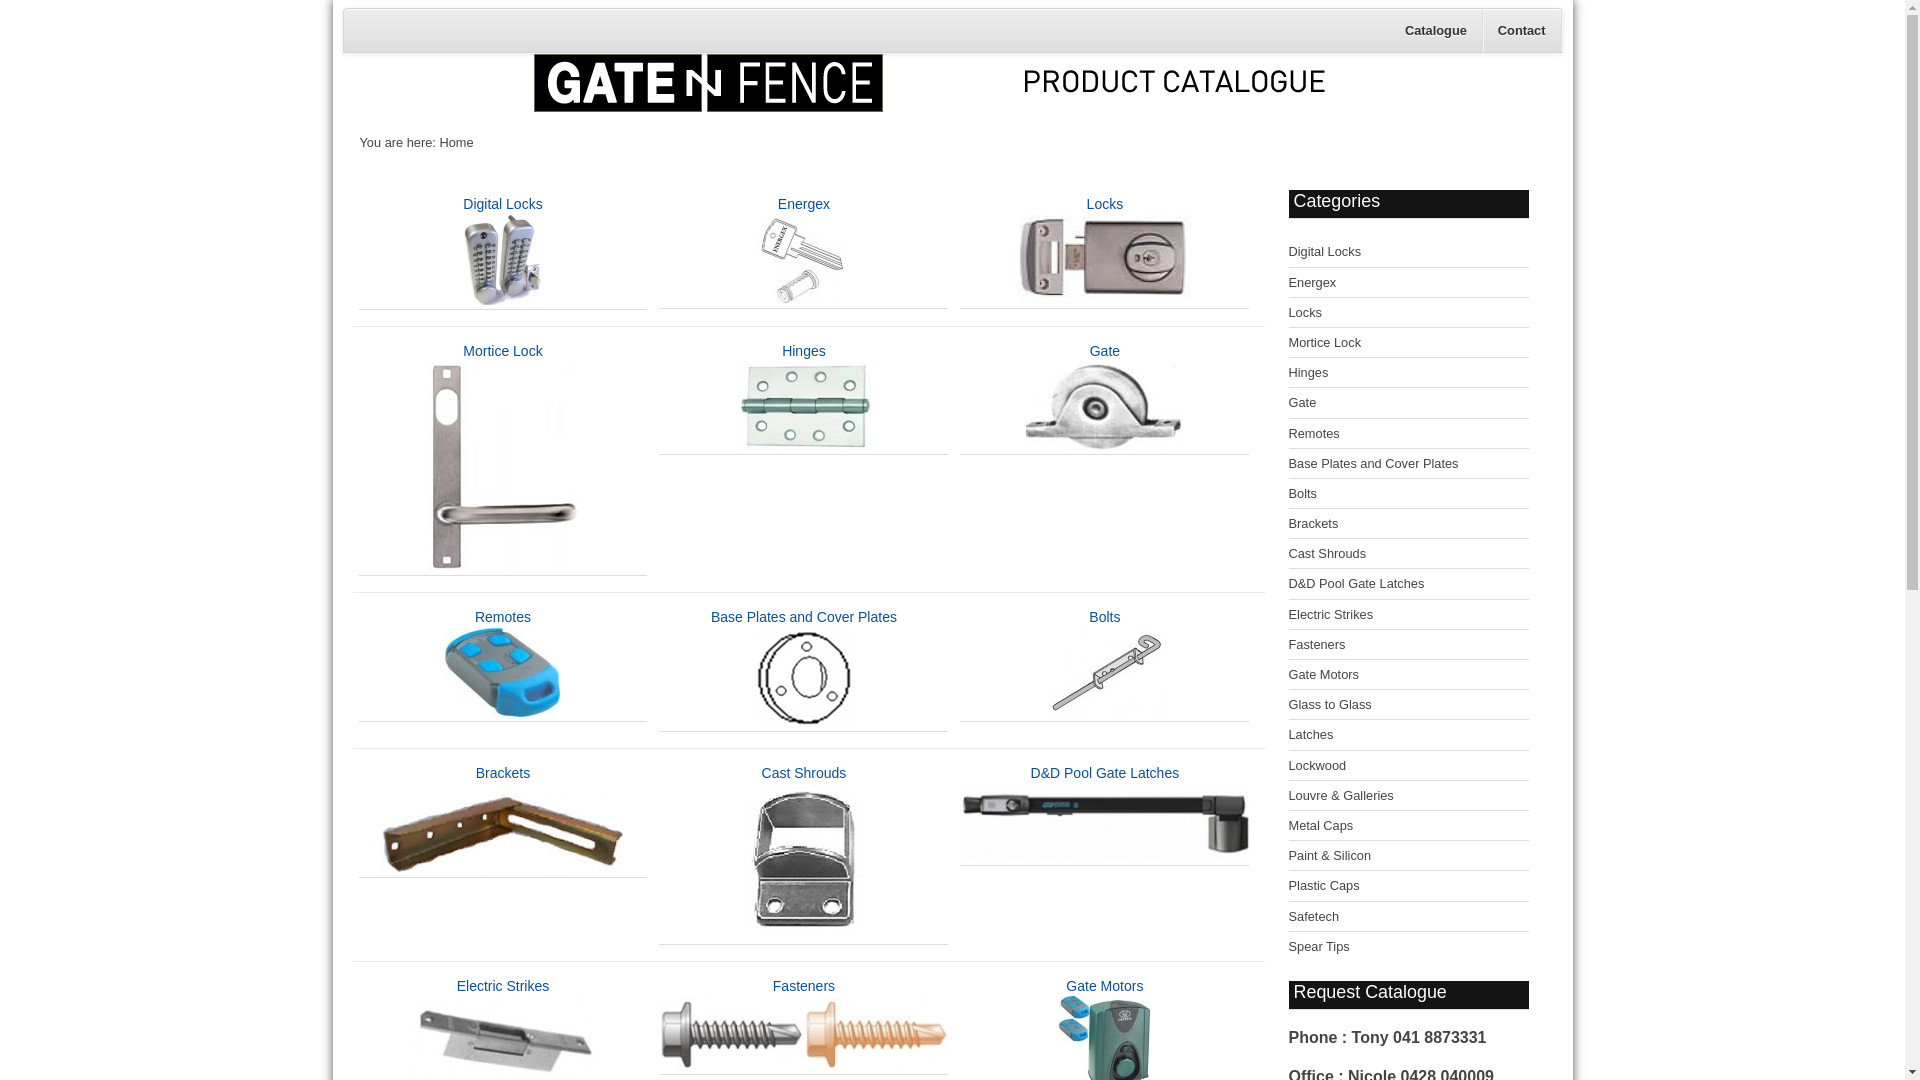 The image size is (1920, 1080). What do you see at coordinates (1408, 645) in the screenshot?
I see `Fasteners` at bounding box center [1408, 645].